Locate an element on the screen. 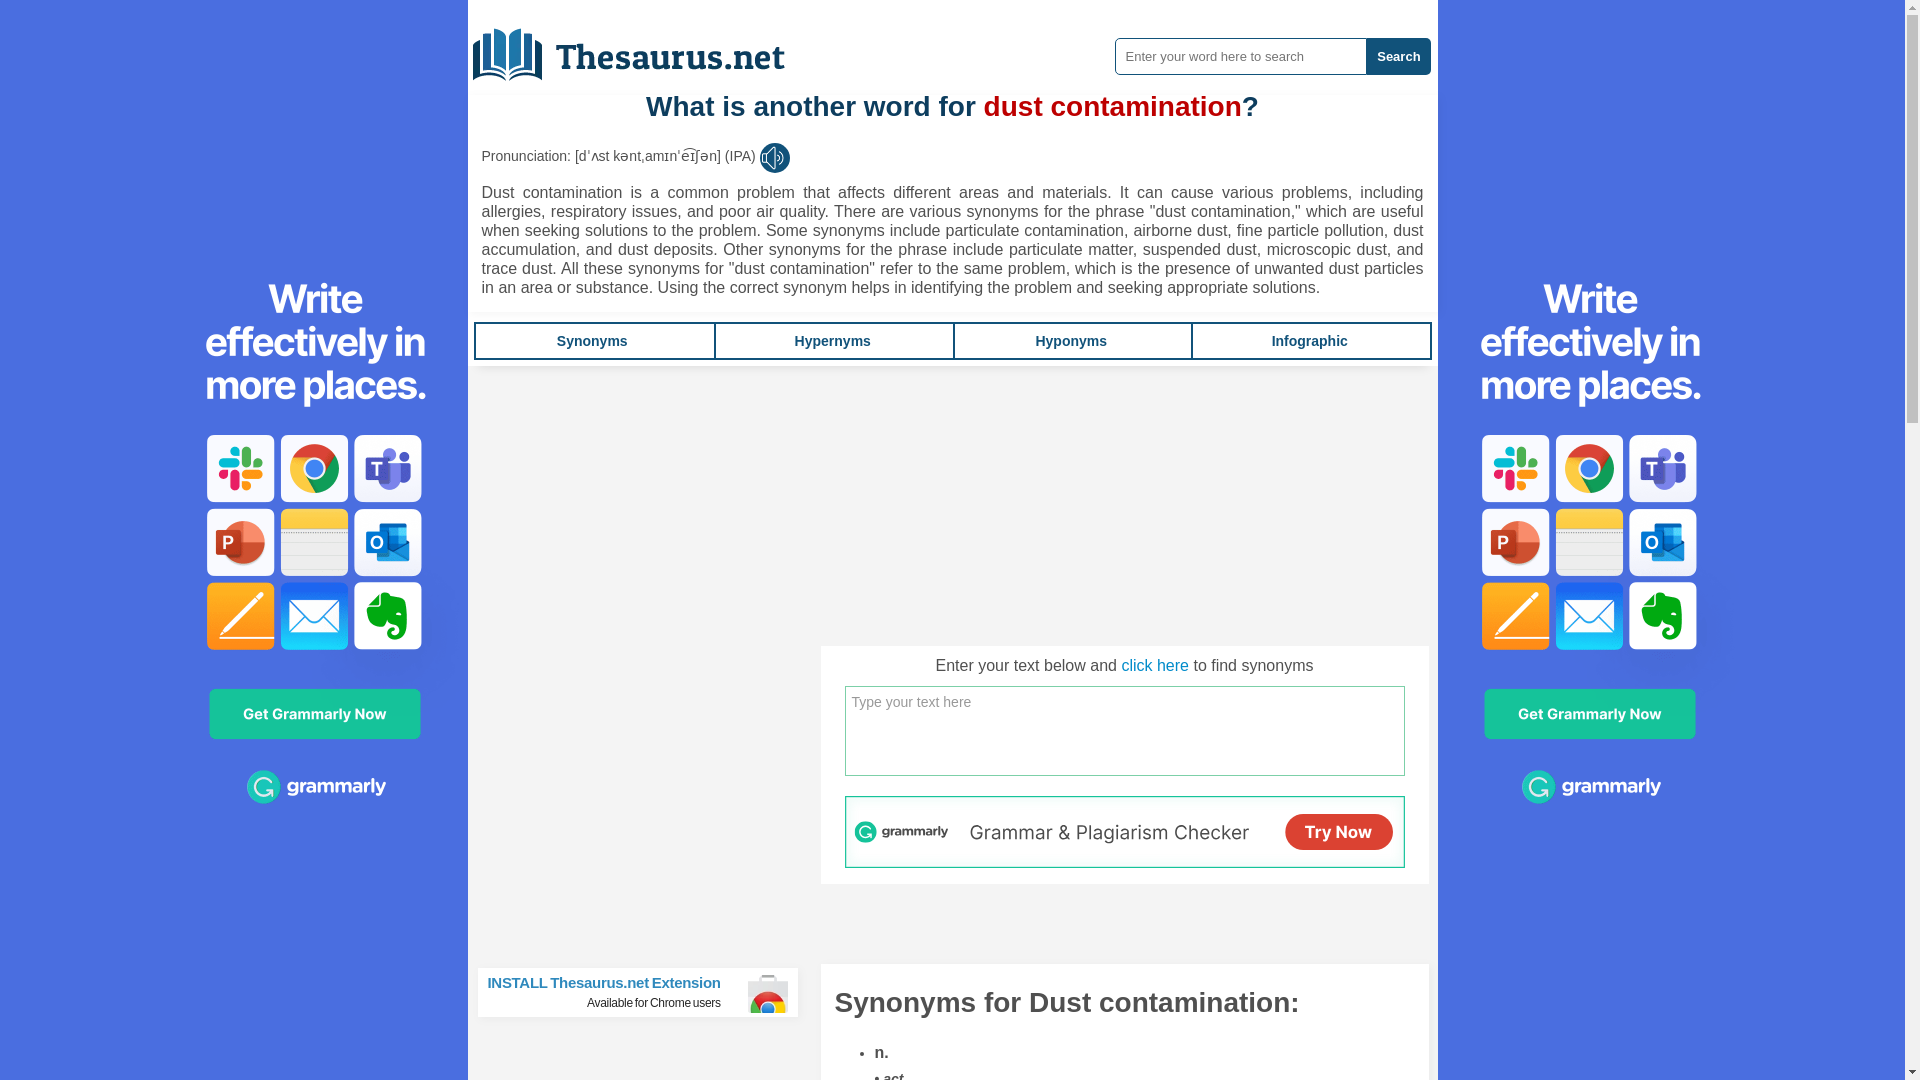 The image size is (1920, 1080). Infographic is located at coordinates (832, 340).